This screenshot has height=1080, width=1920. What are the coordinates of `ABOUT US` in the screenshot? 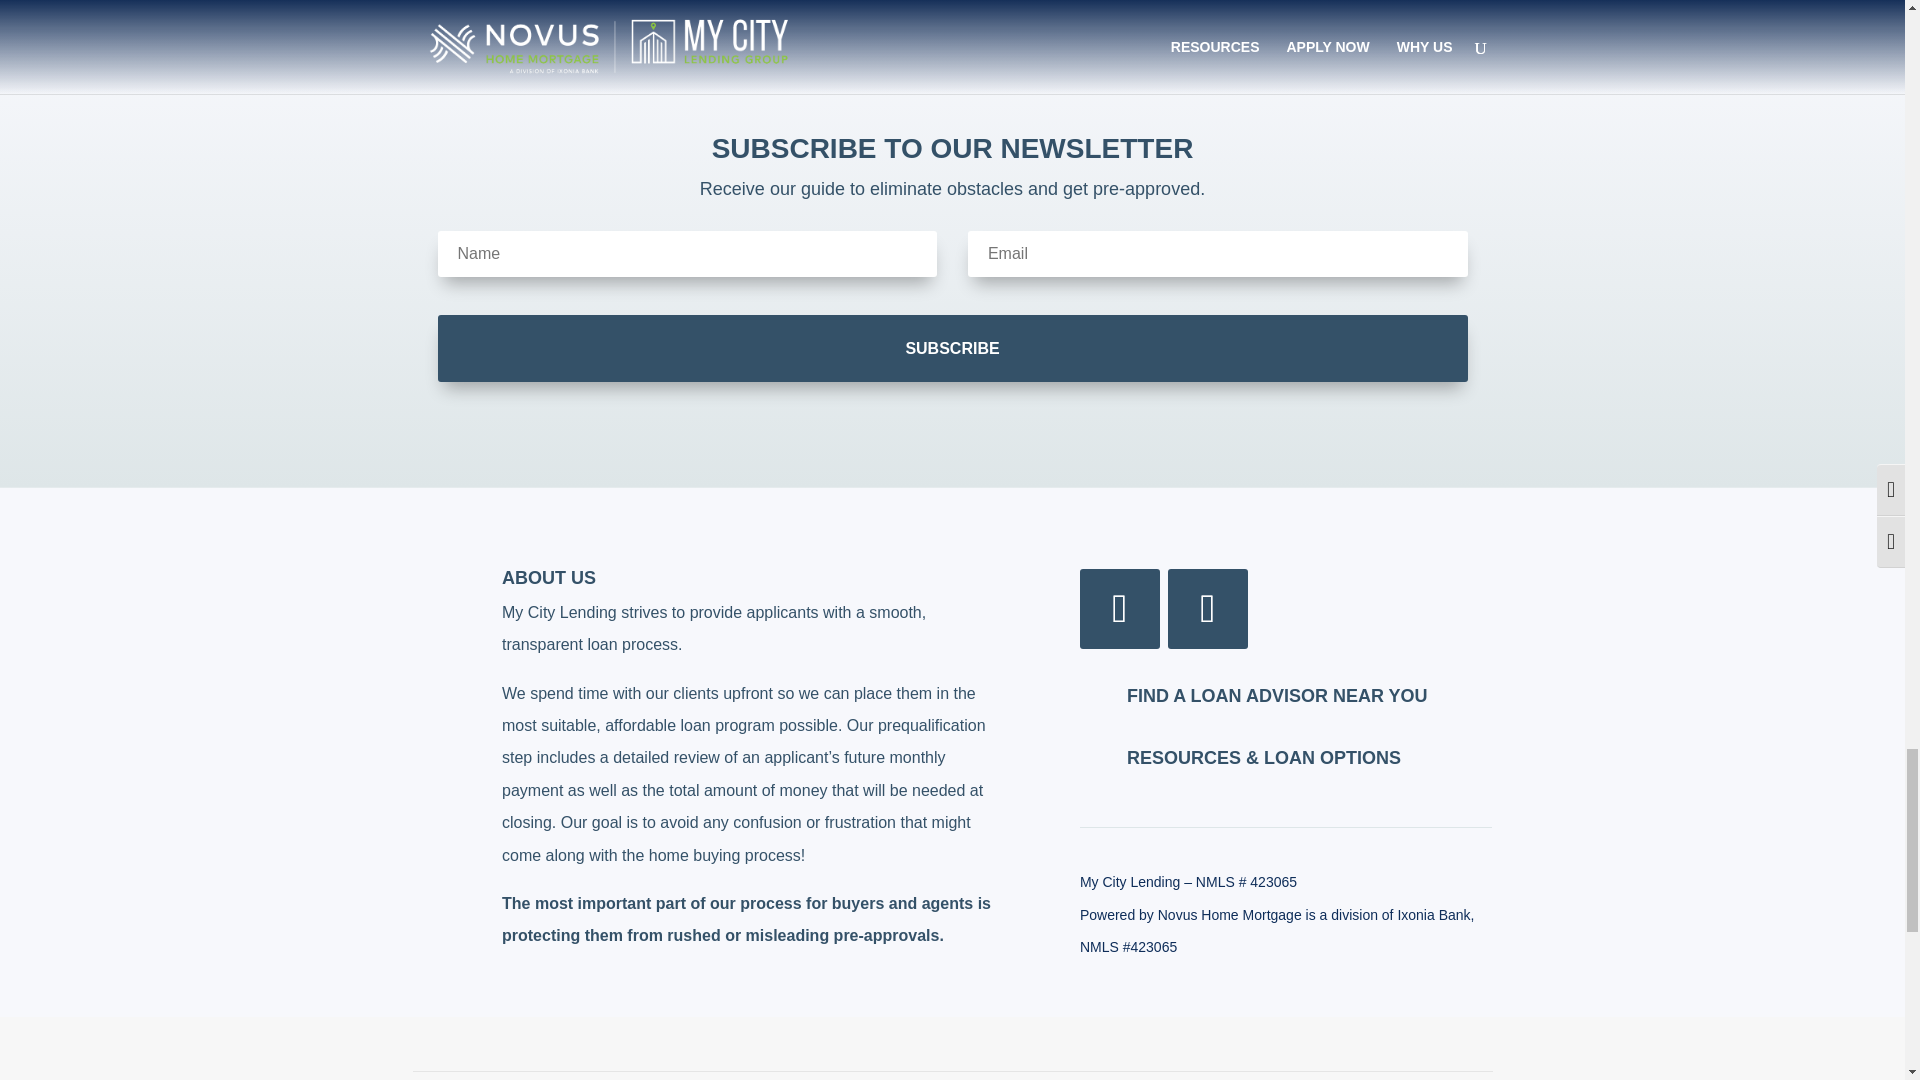 It's located at (548, 578).